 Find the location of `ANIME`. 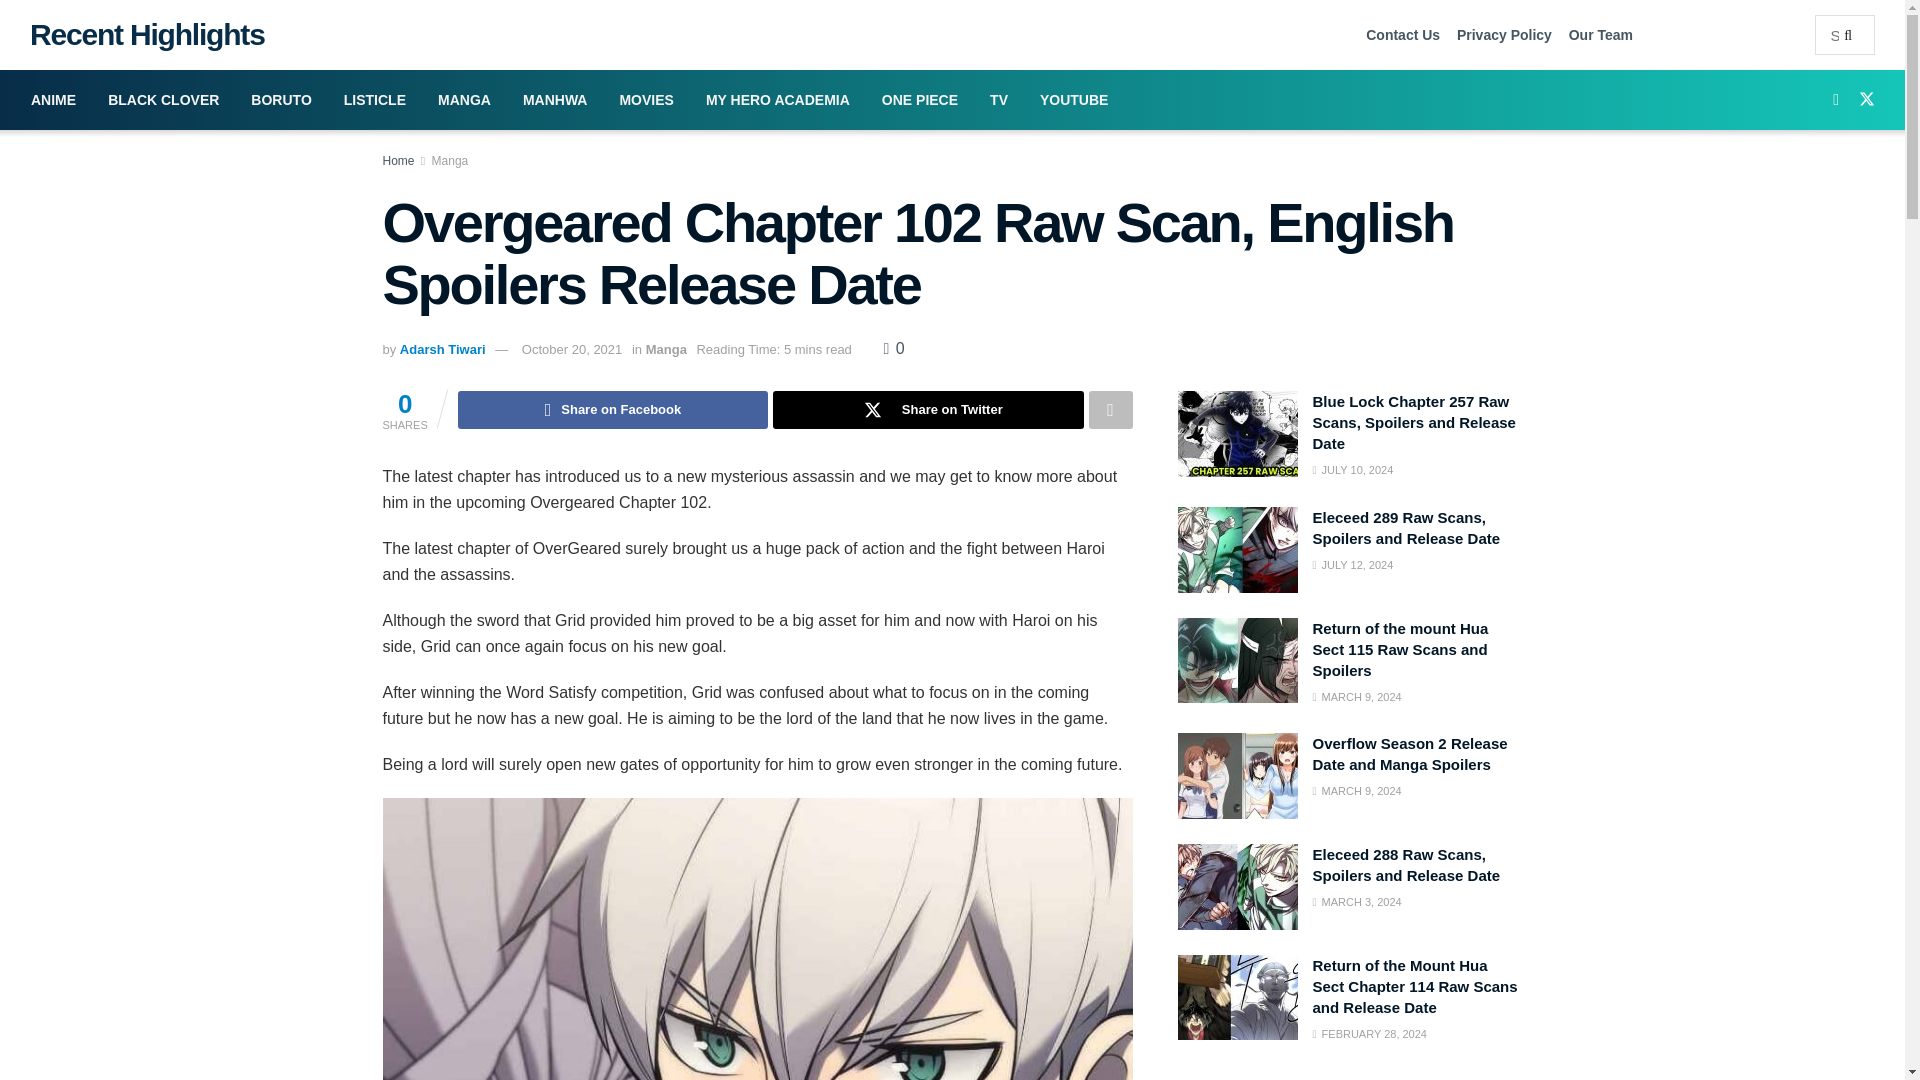

ANIME is located at coordinates (54, 100).